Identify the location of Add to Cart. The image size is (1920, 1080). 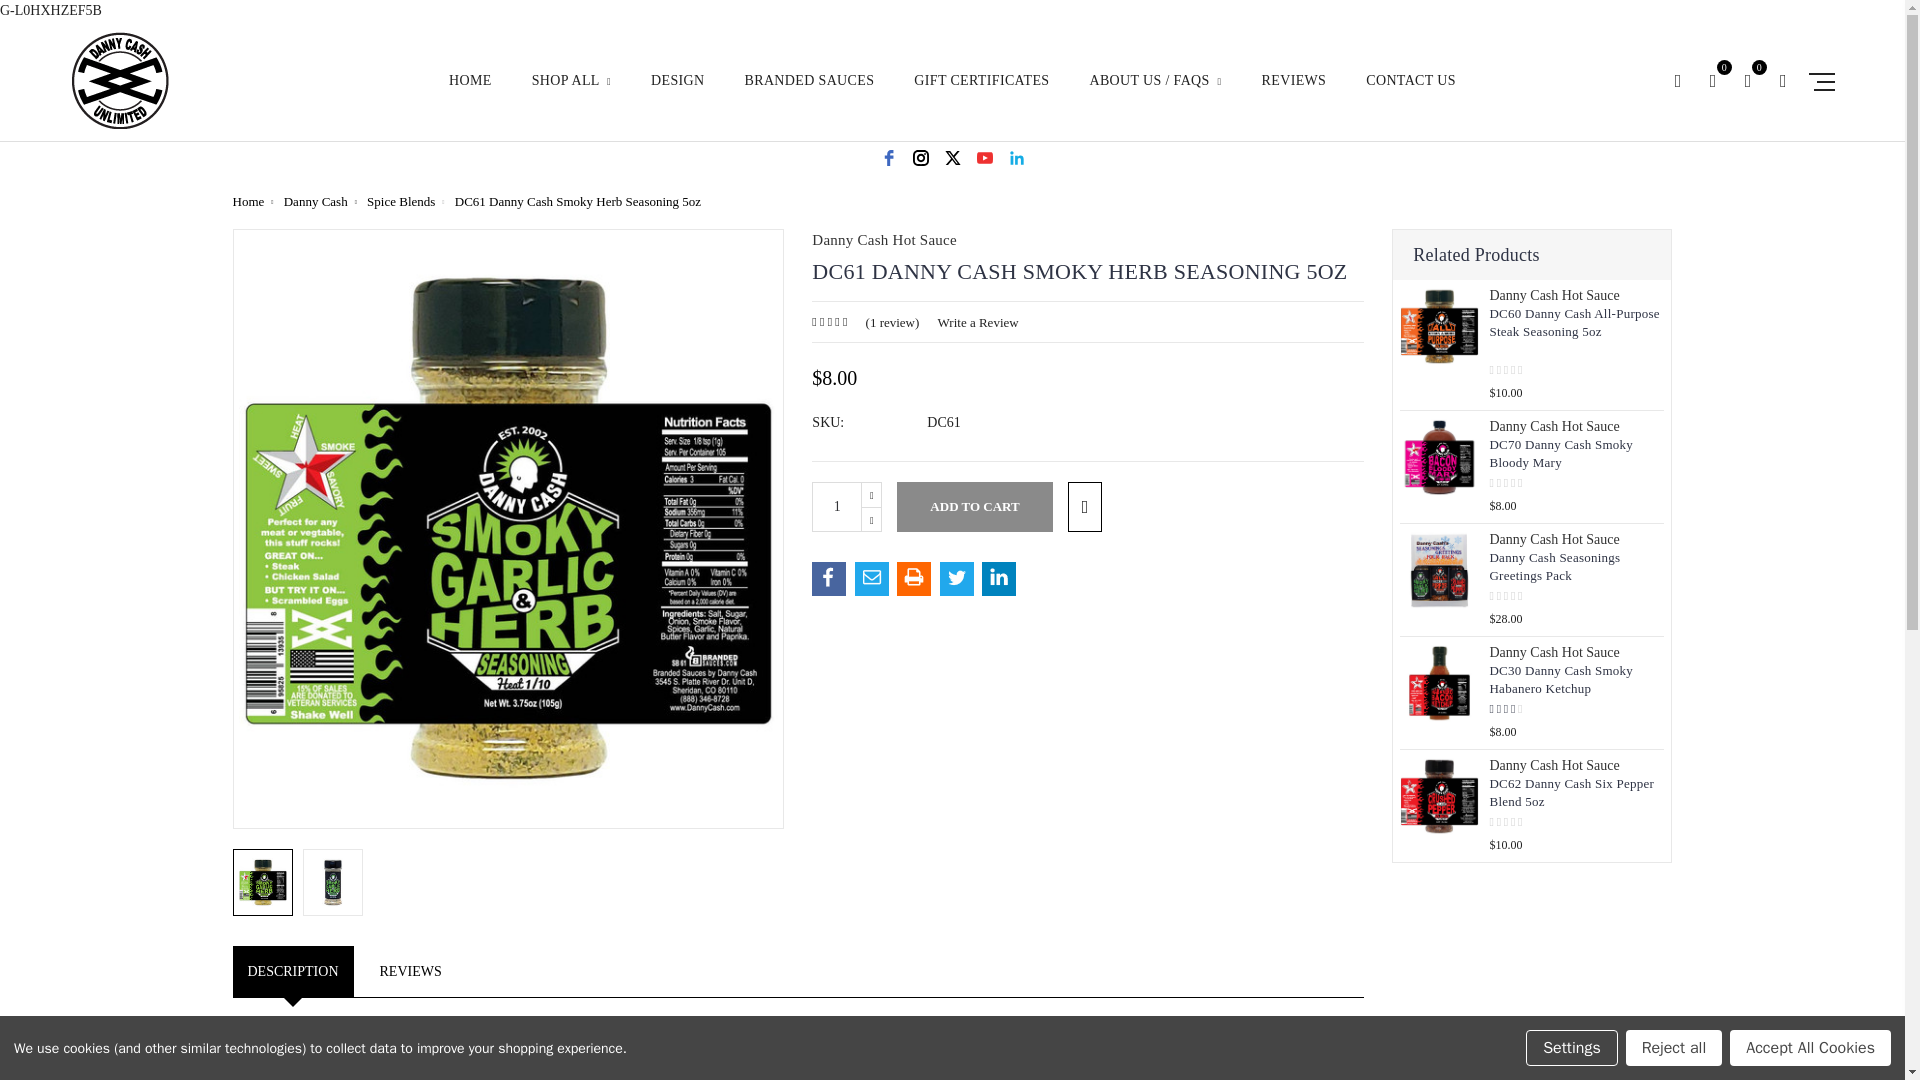
(974, 506).